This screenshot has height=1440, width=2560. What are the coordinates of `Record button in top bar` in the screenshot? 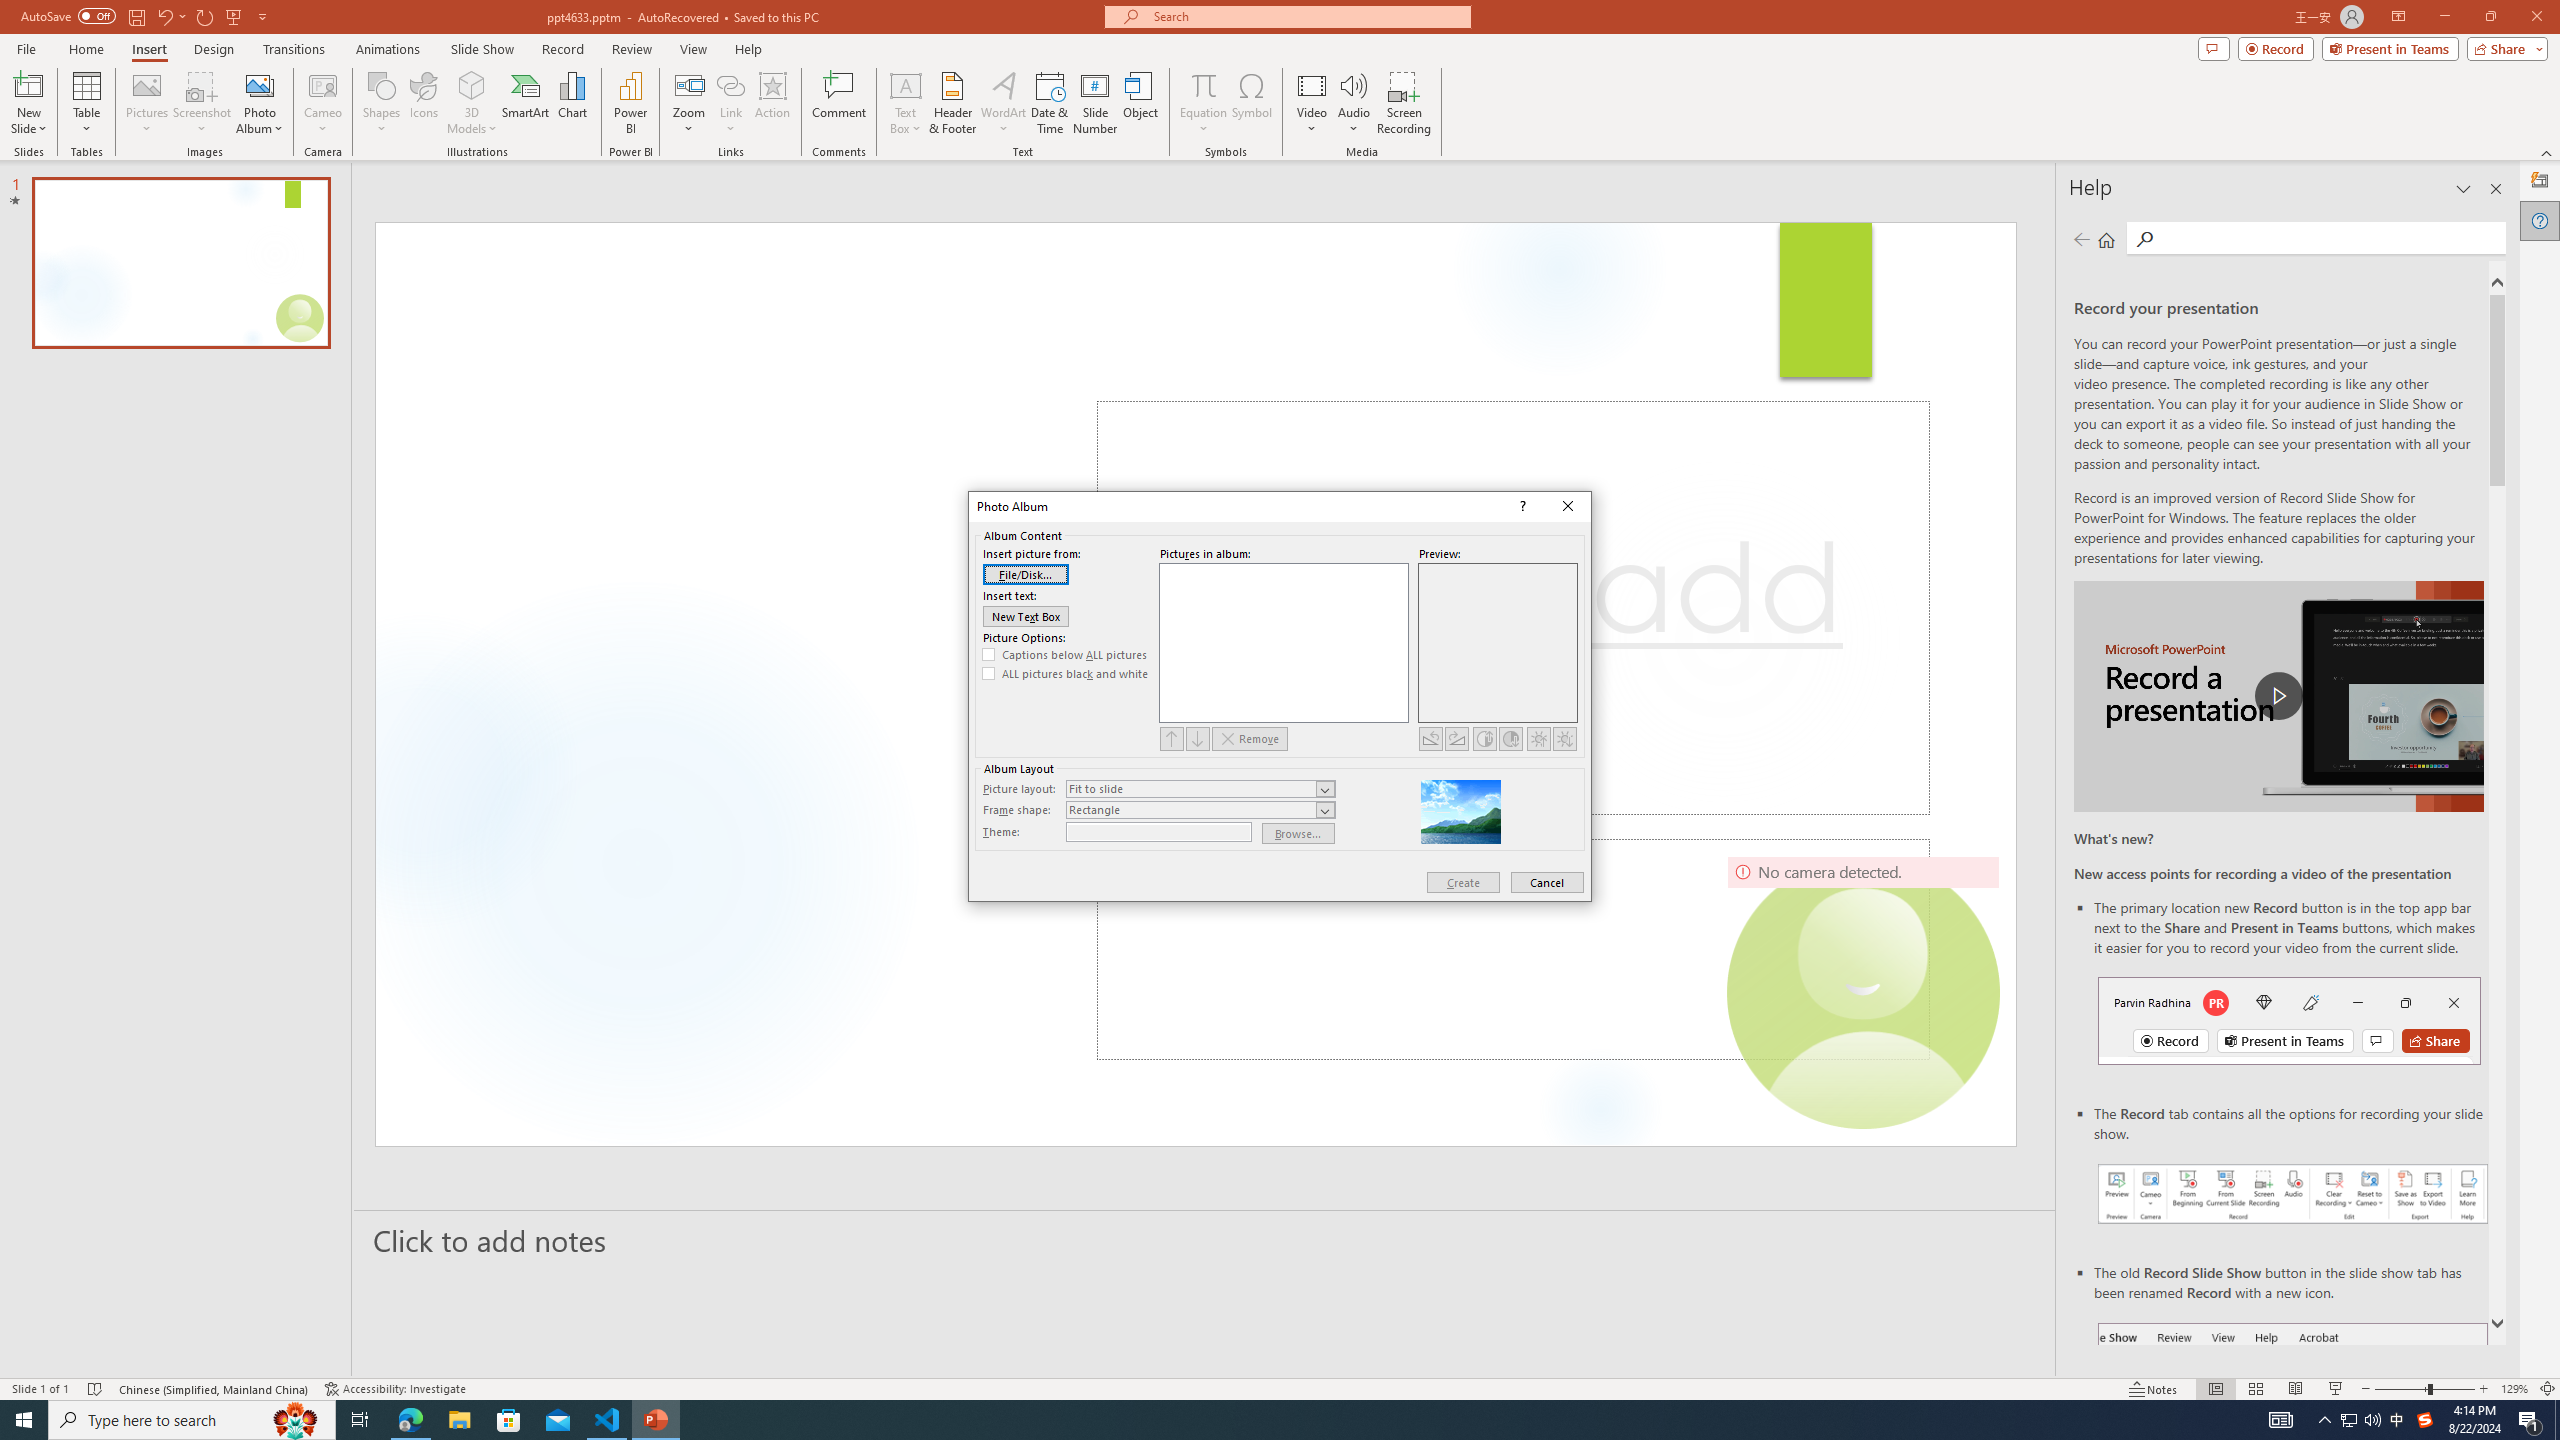 It's located at (2290, 1020).